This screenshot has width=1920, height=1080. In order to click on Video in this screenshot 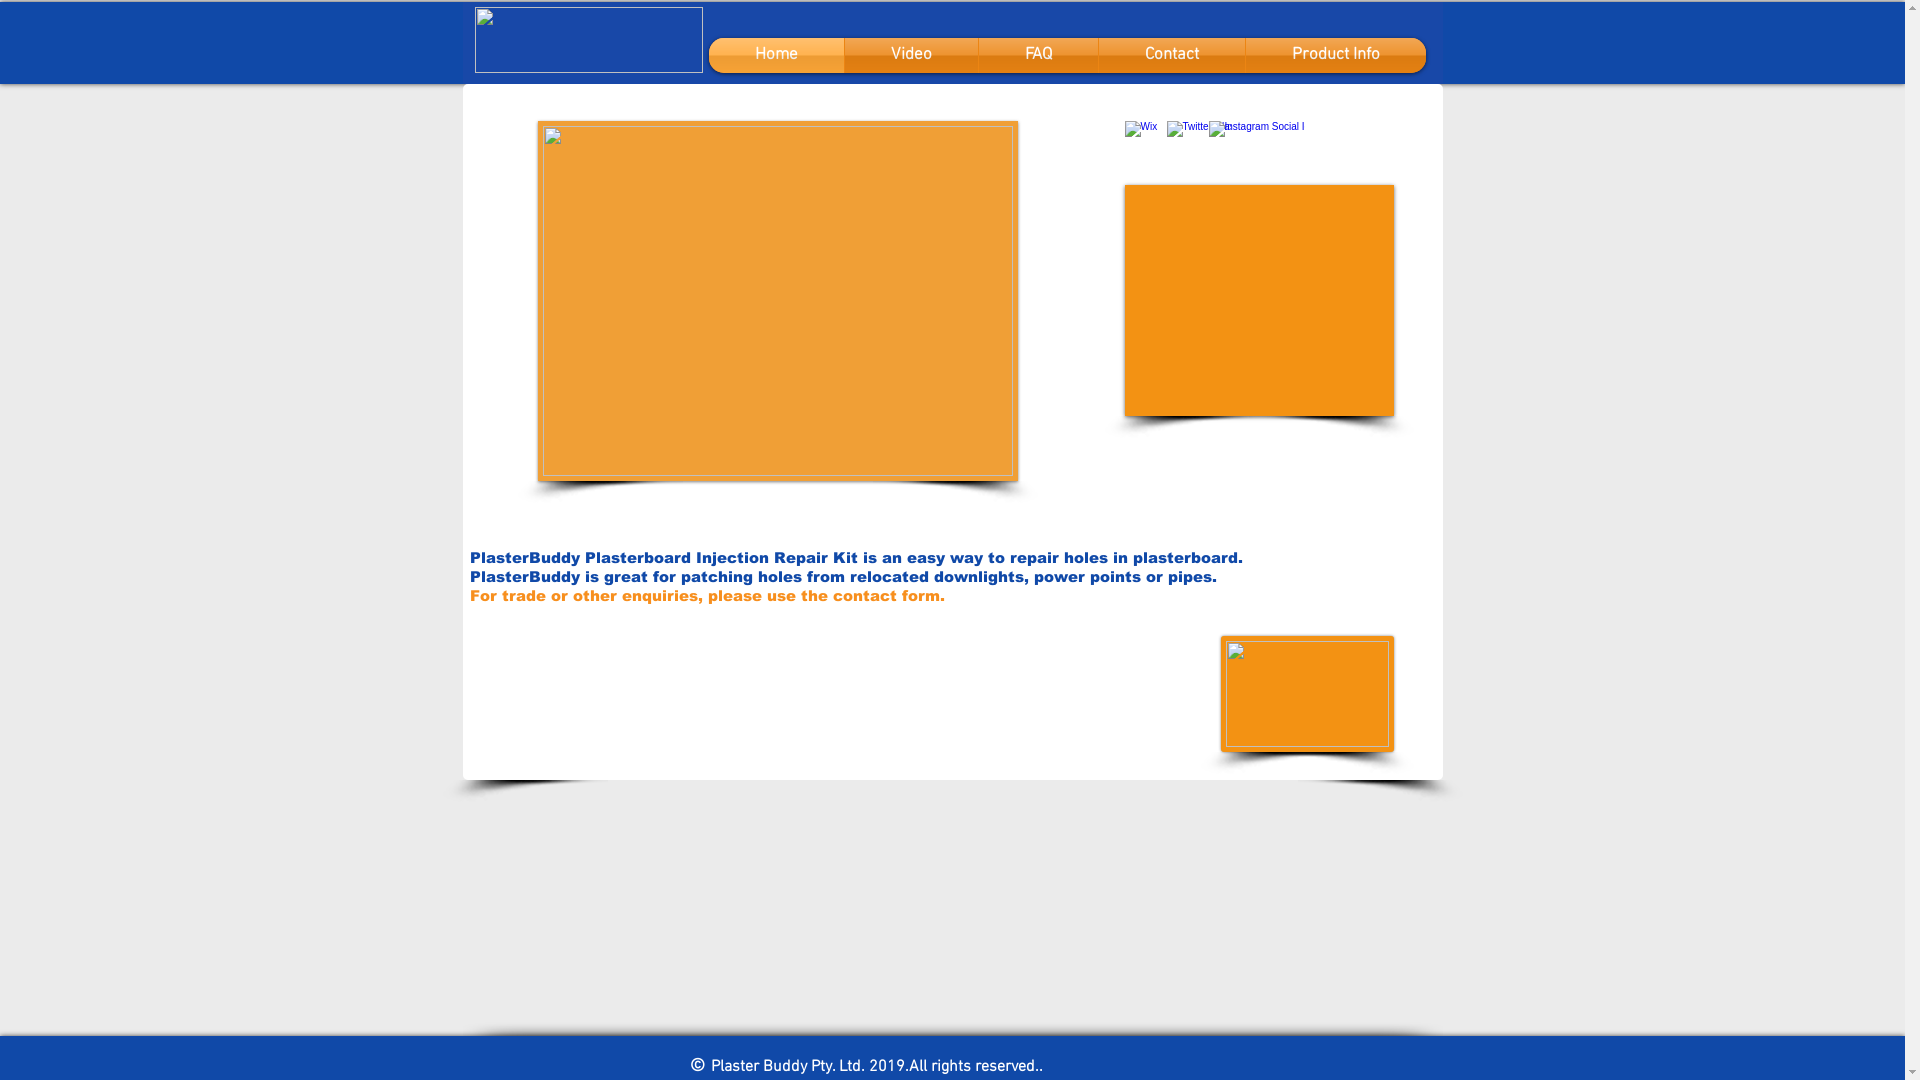, I will do `click(910, 56)`.